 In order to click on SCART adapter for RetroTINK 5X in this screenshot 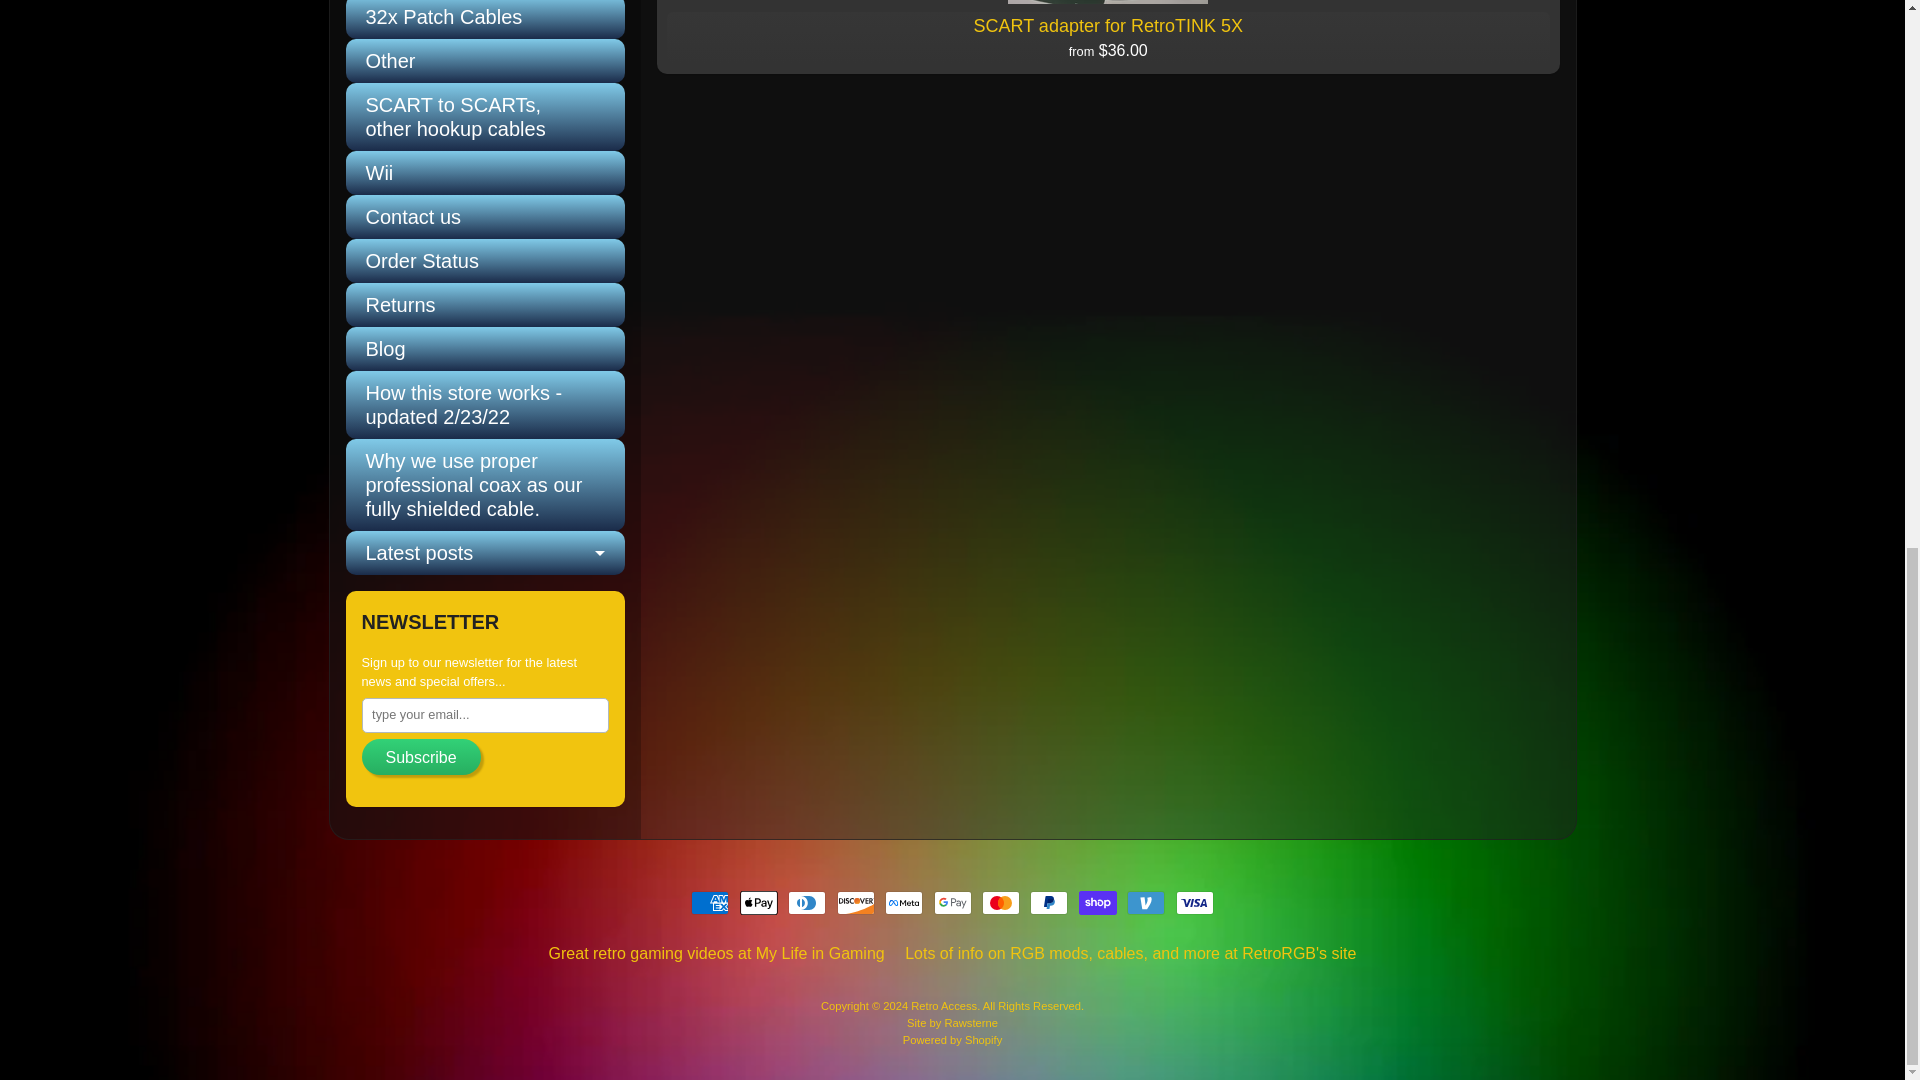, I will do `click(1108, 37)`.